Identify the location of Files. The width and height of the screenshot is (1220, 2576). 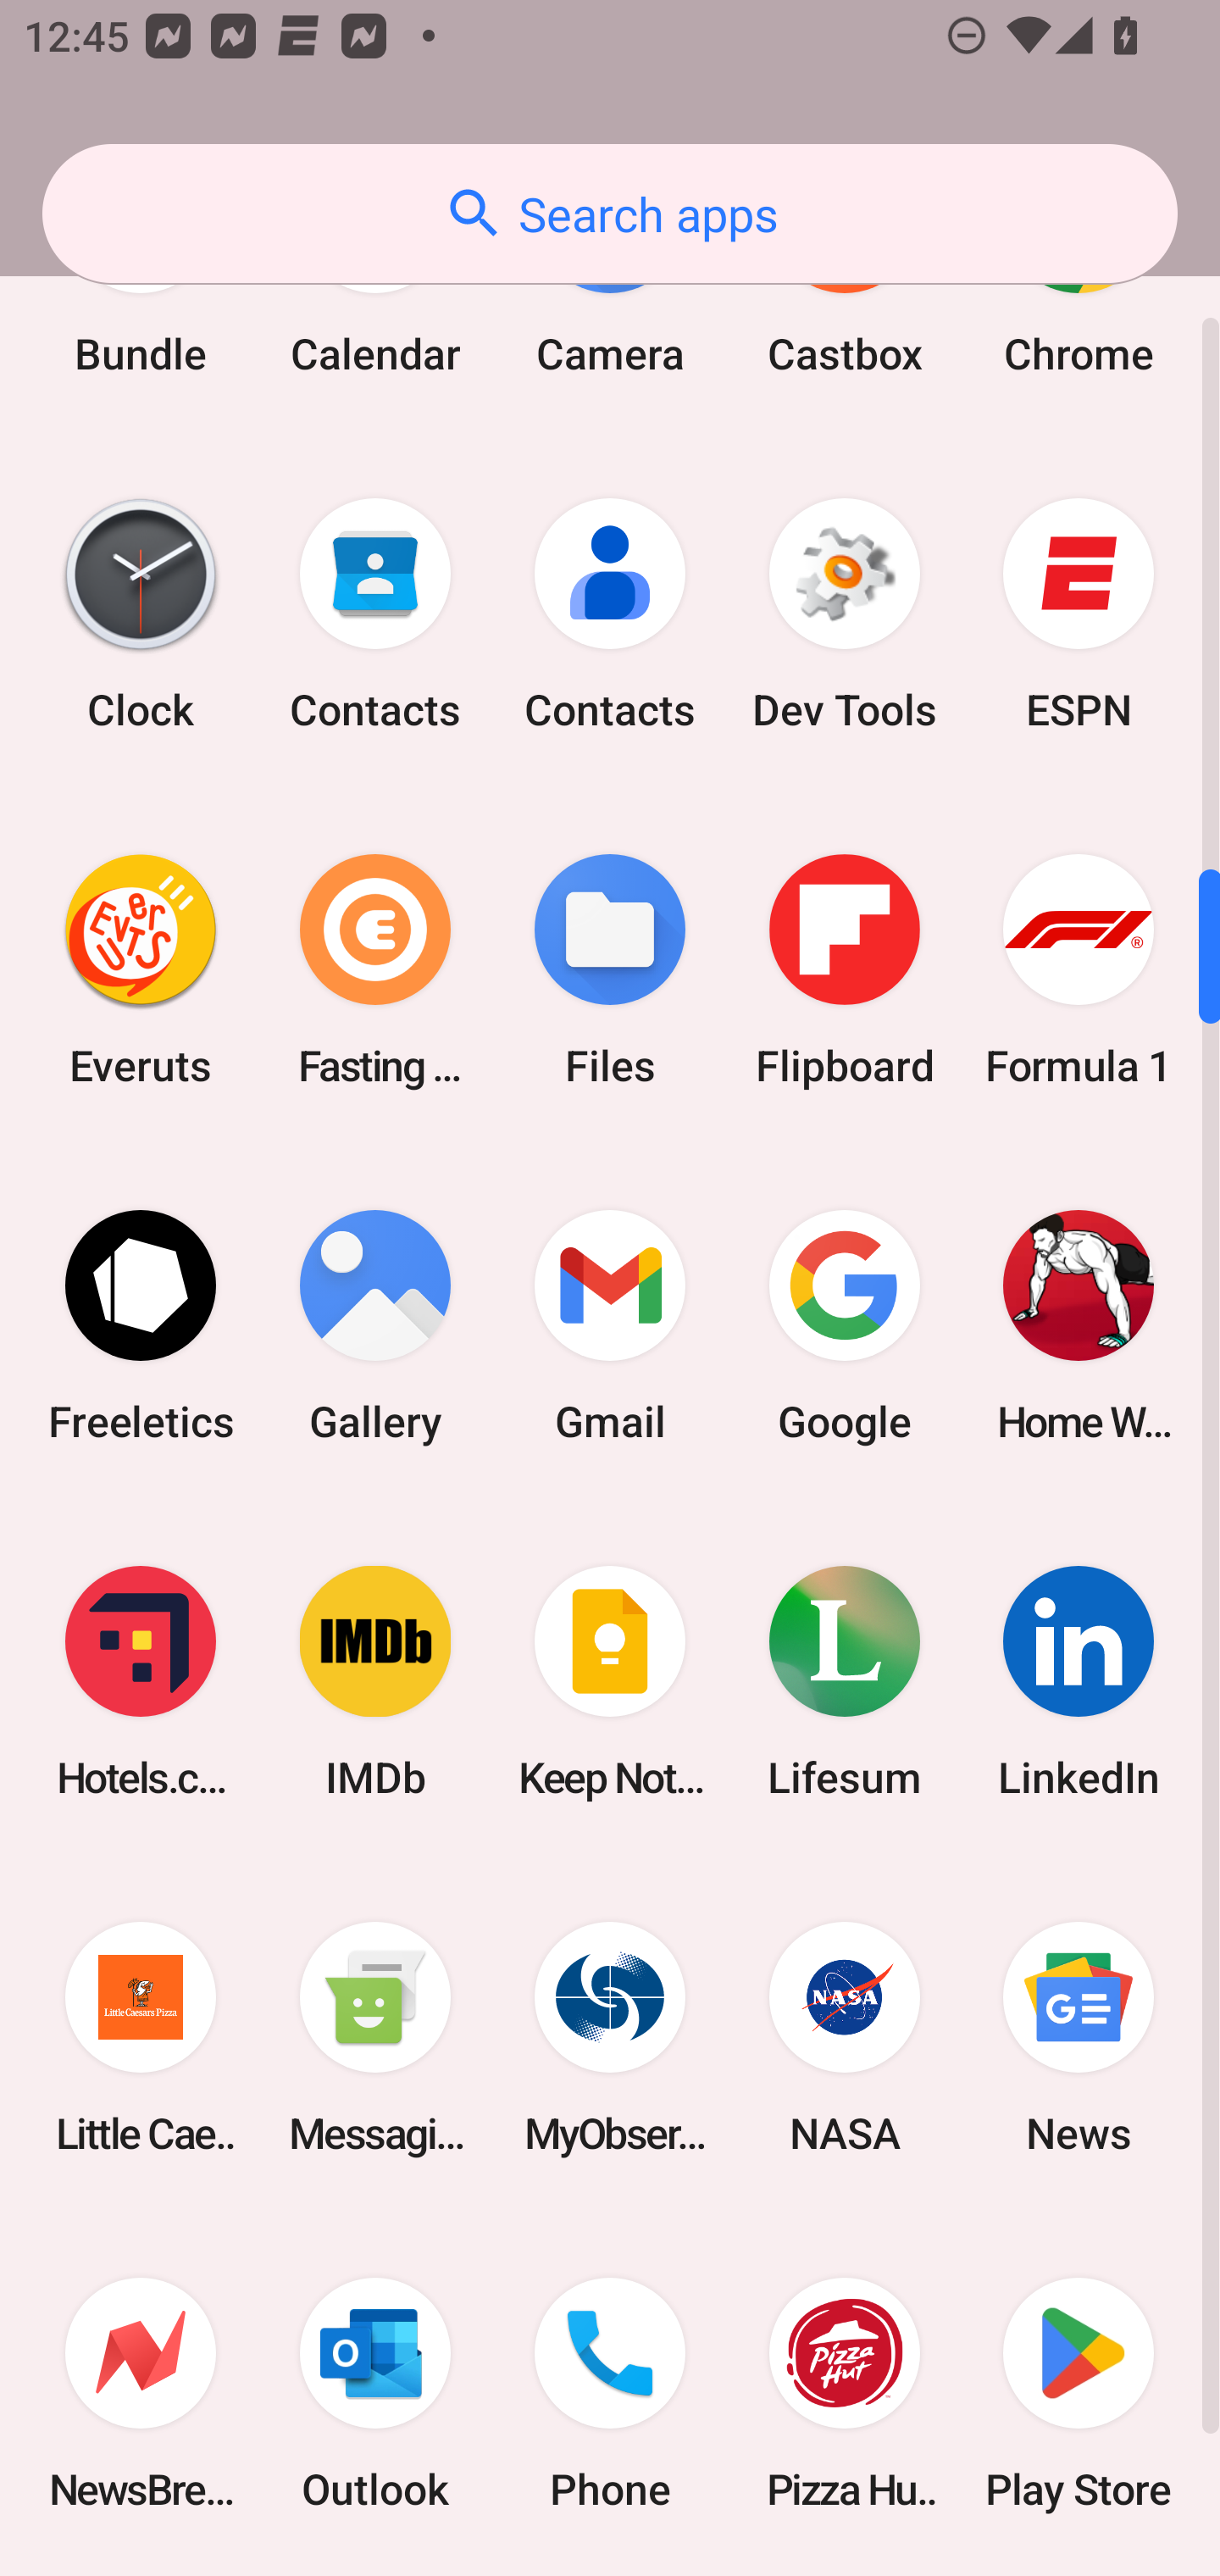
(610, 971).